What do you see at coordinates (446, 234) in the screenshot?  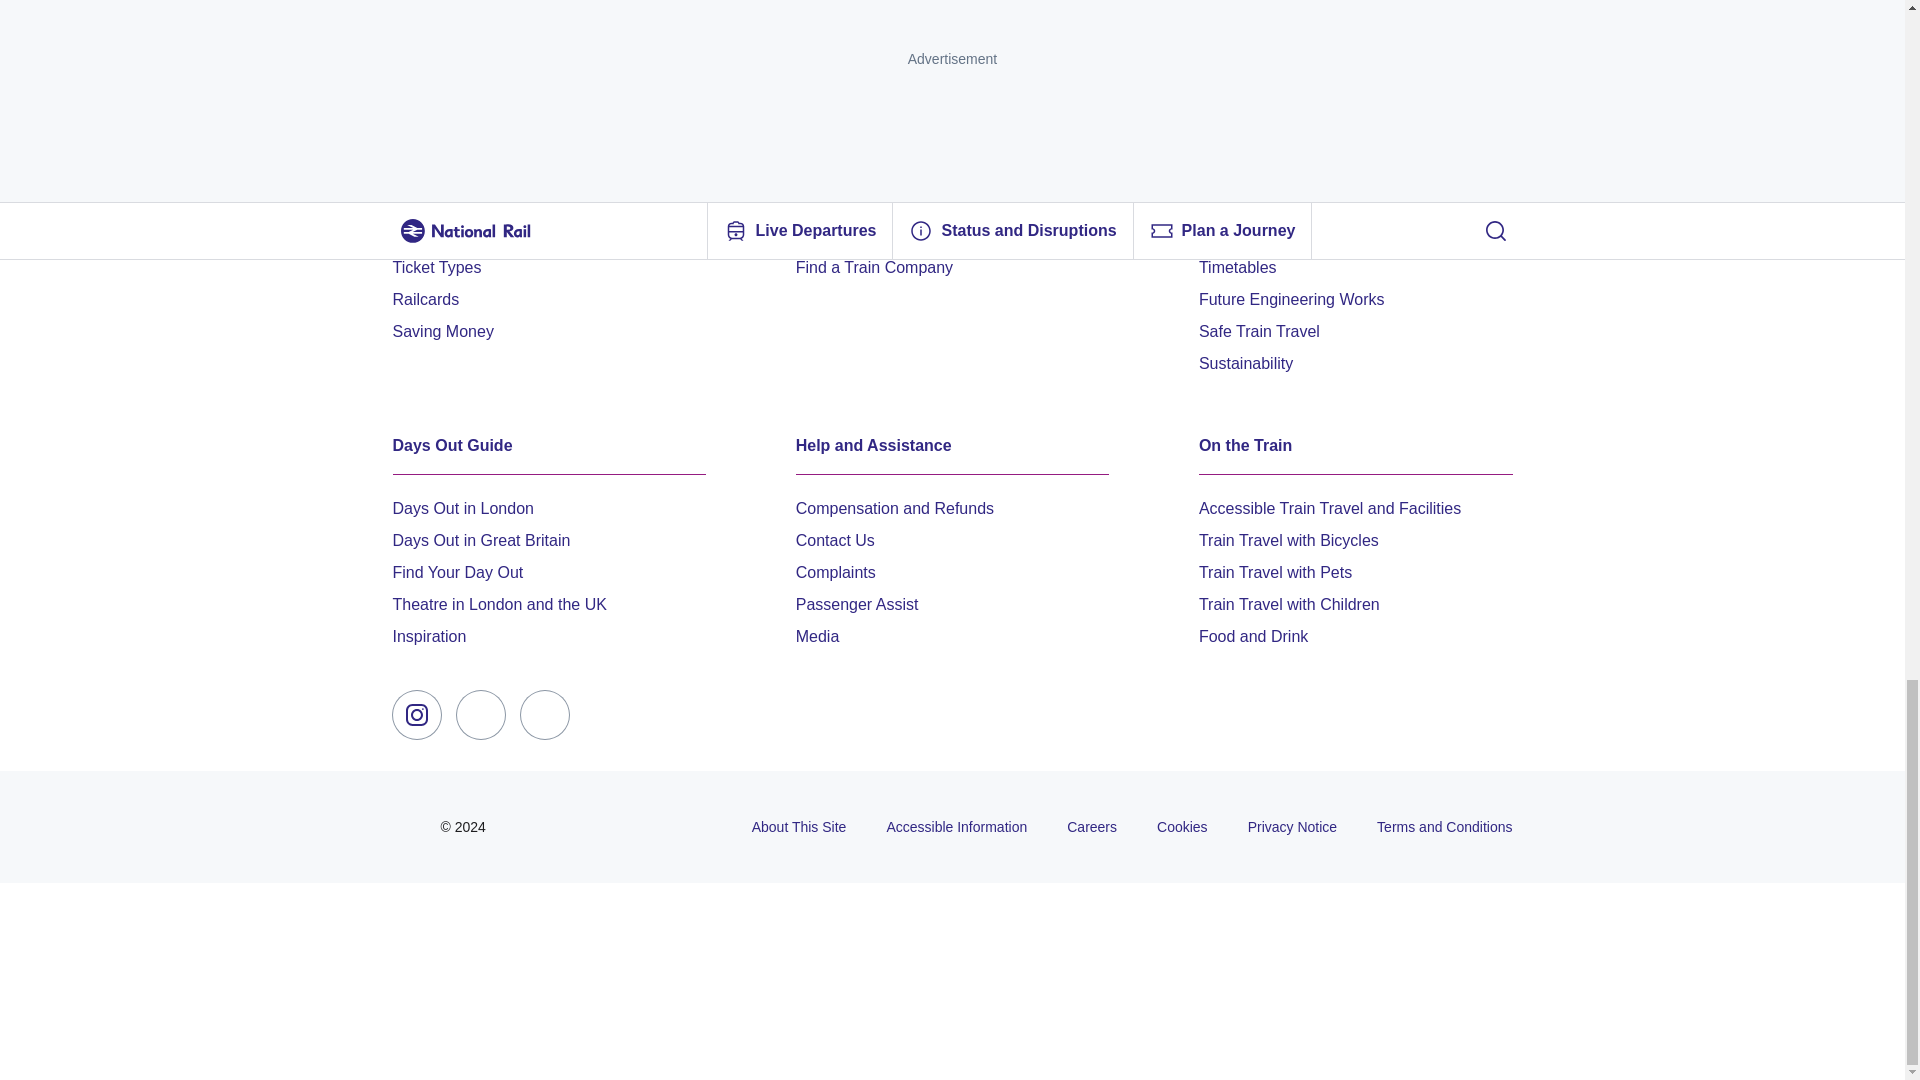 I see `Buying a Ticket` at bounding box center [446, 234].